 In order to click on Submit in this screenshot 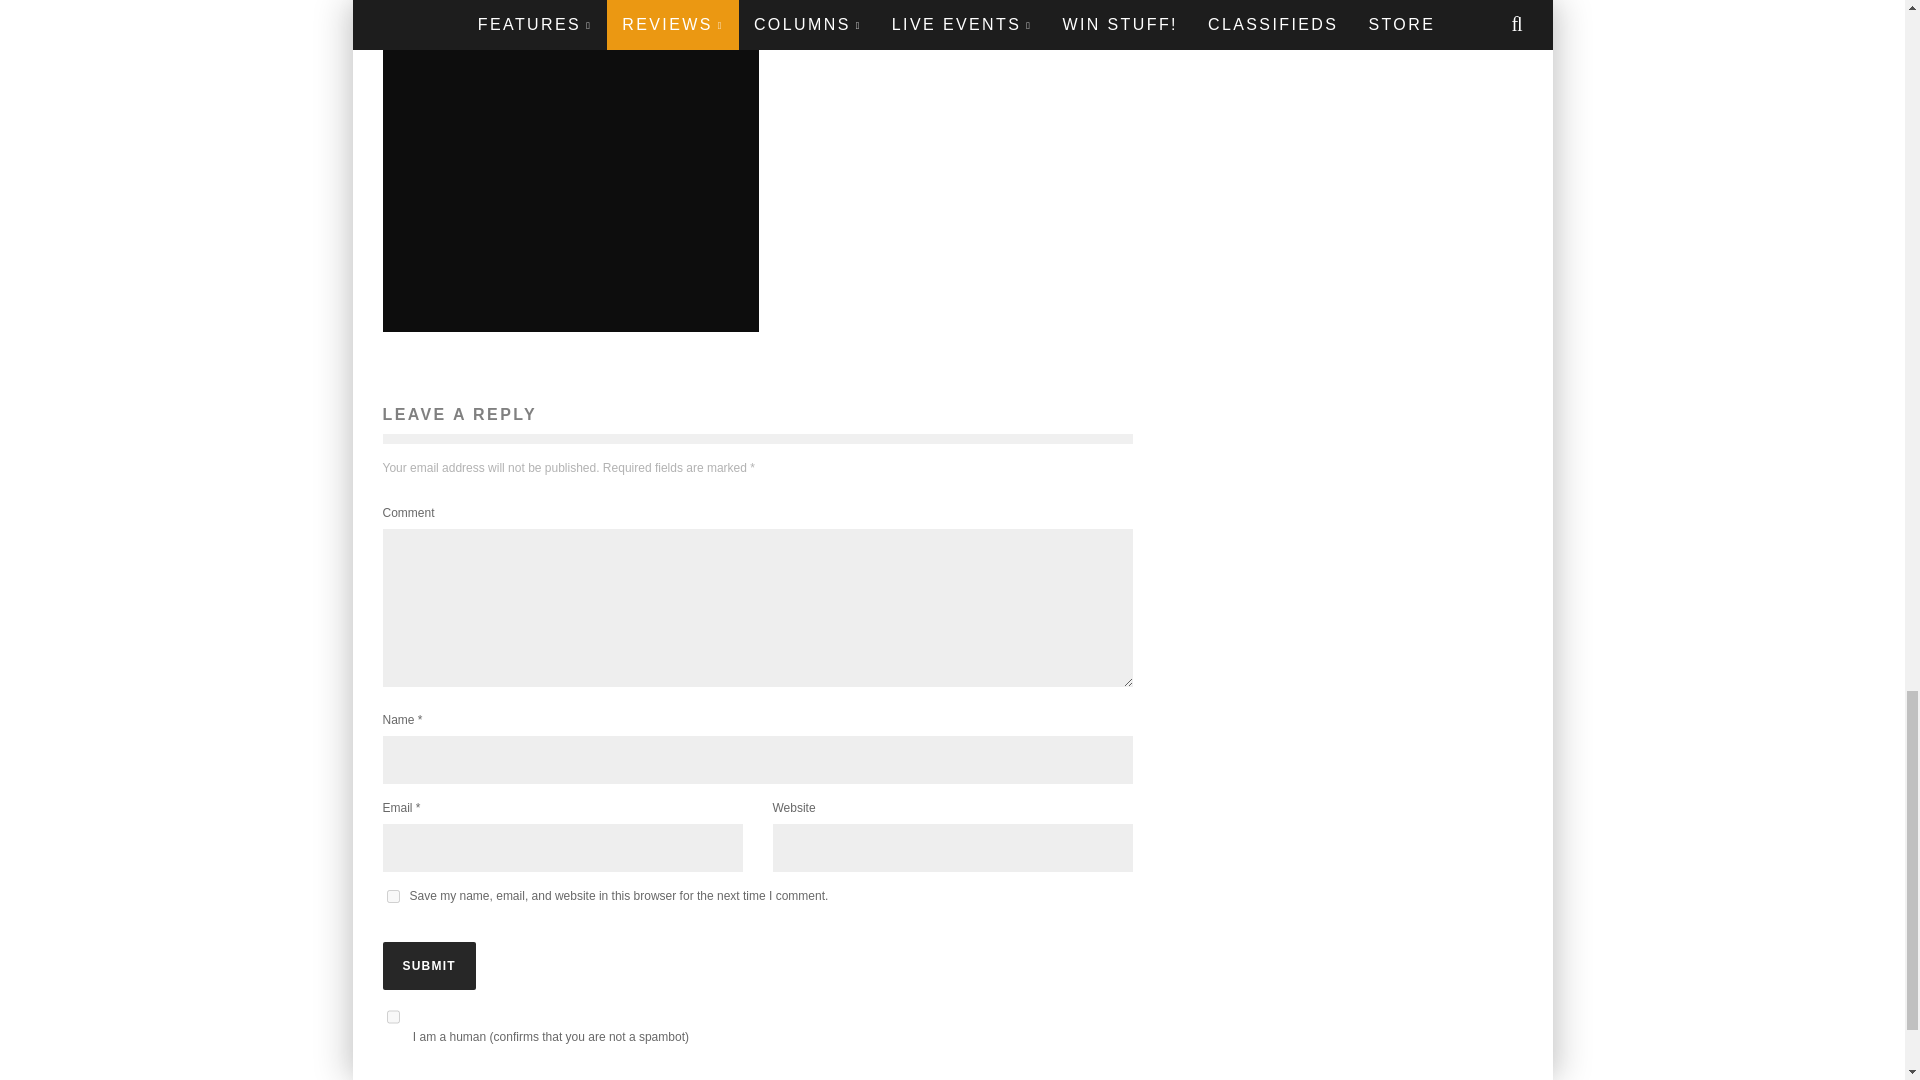, I will do `click(428, 966)`.